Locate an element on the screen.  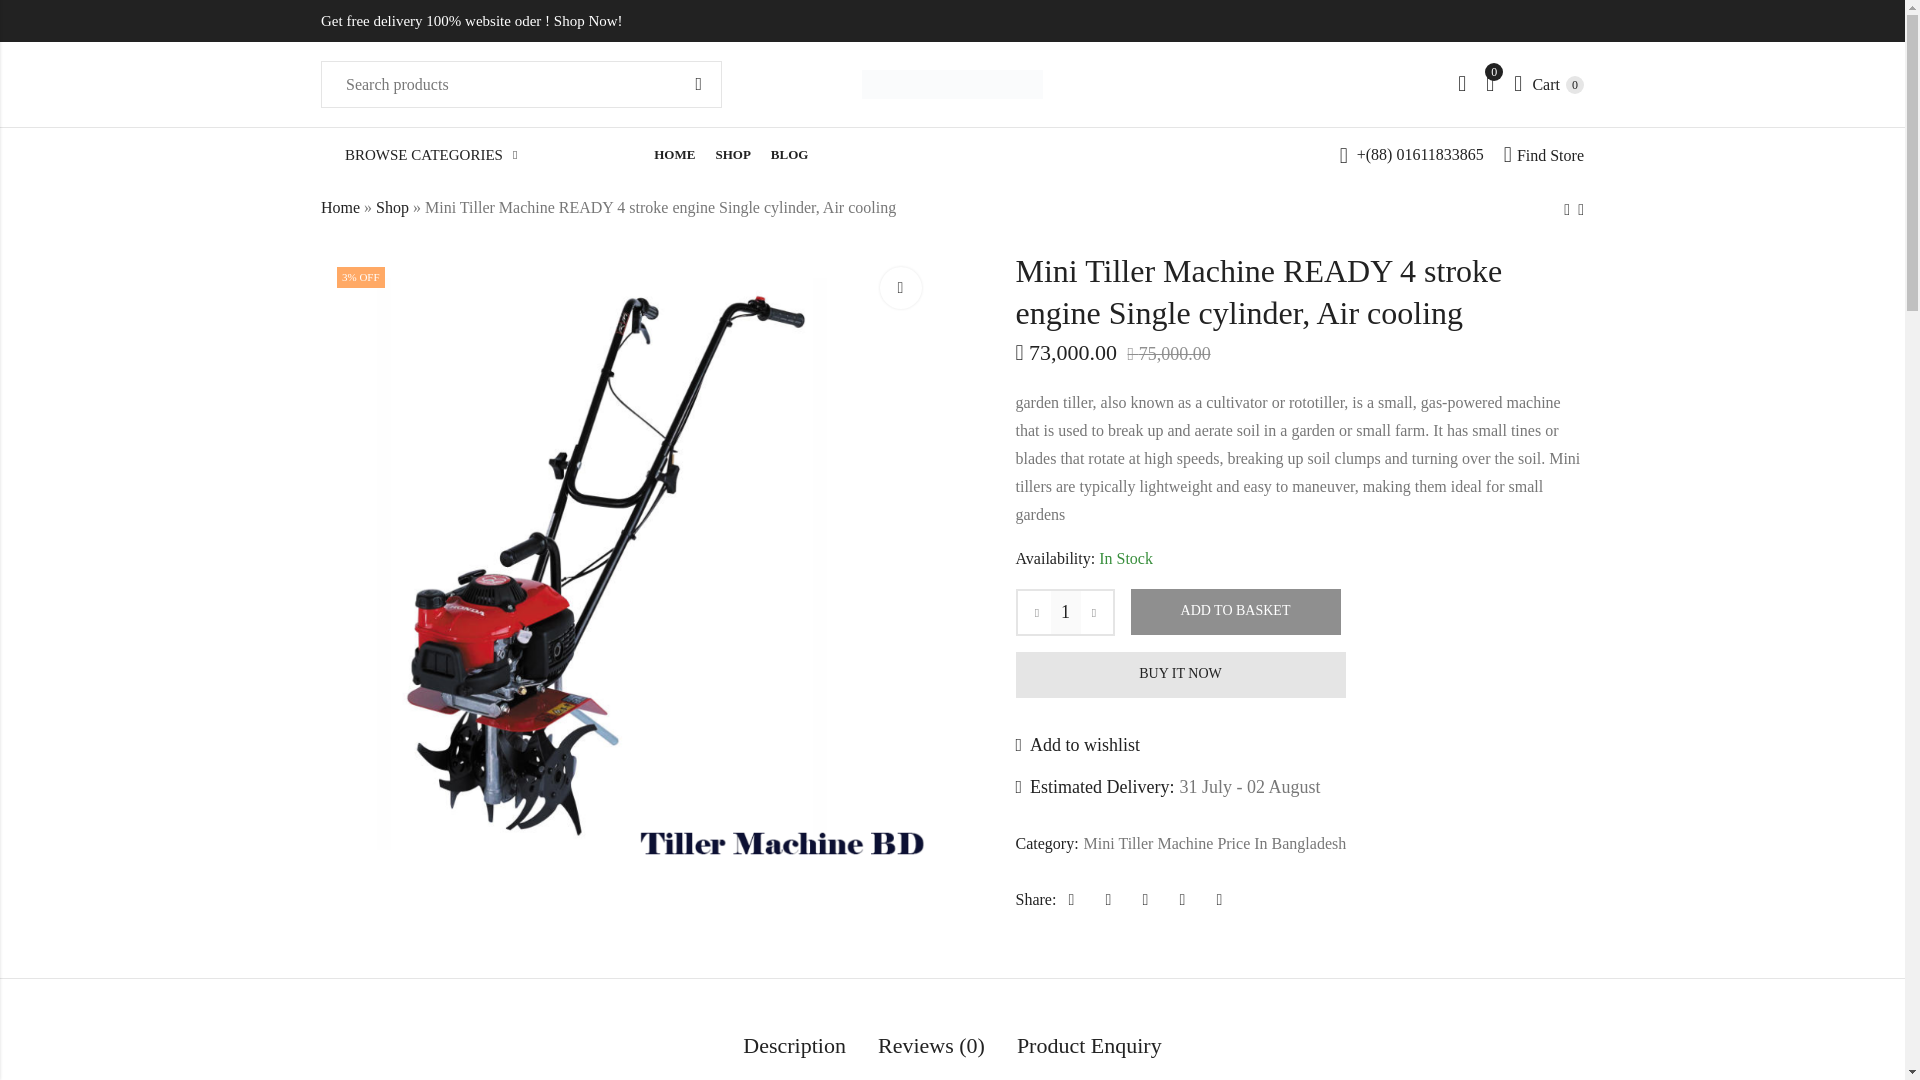
SHOP is located at coordinates (698, 84).